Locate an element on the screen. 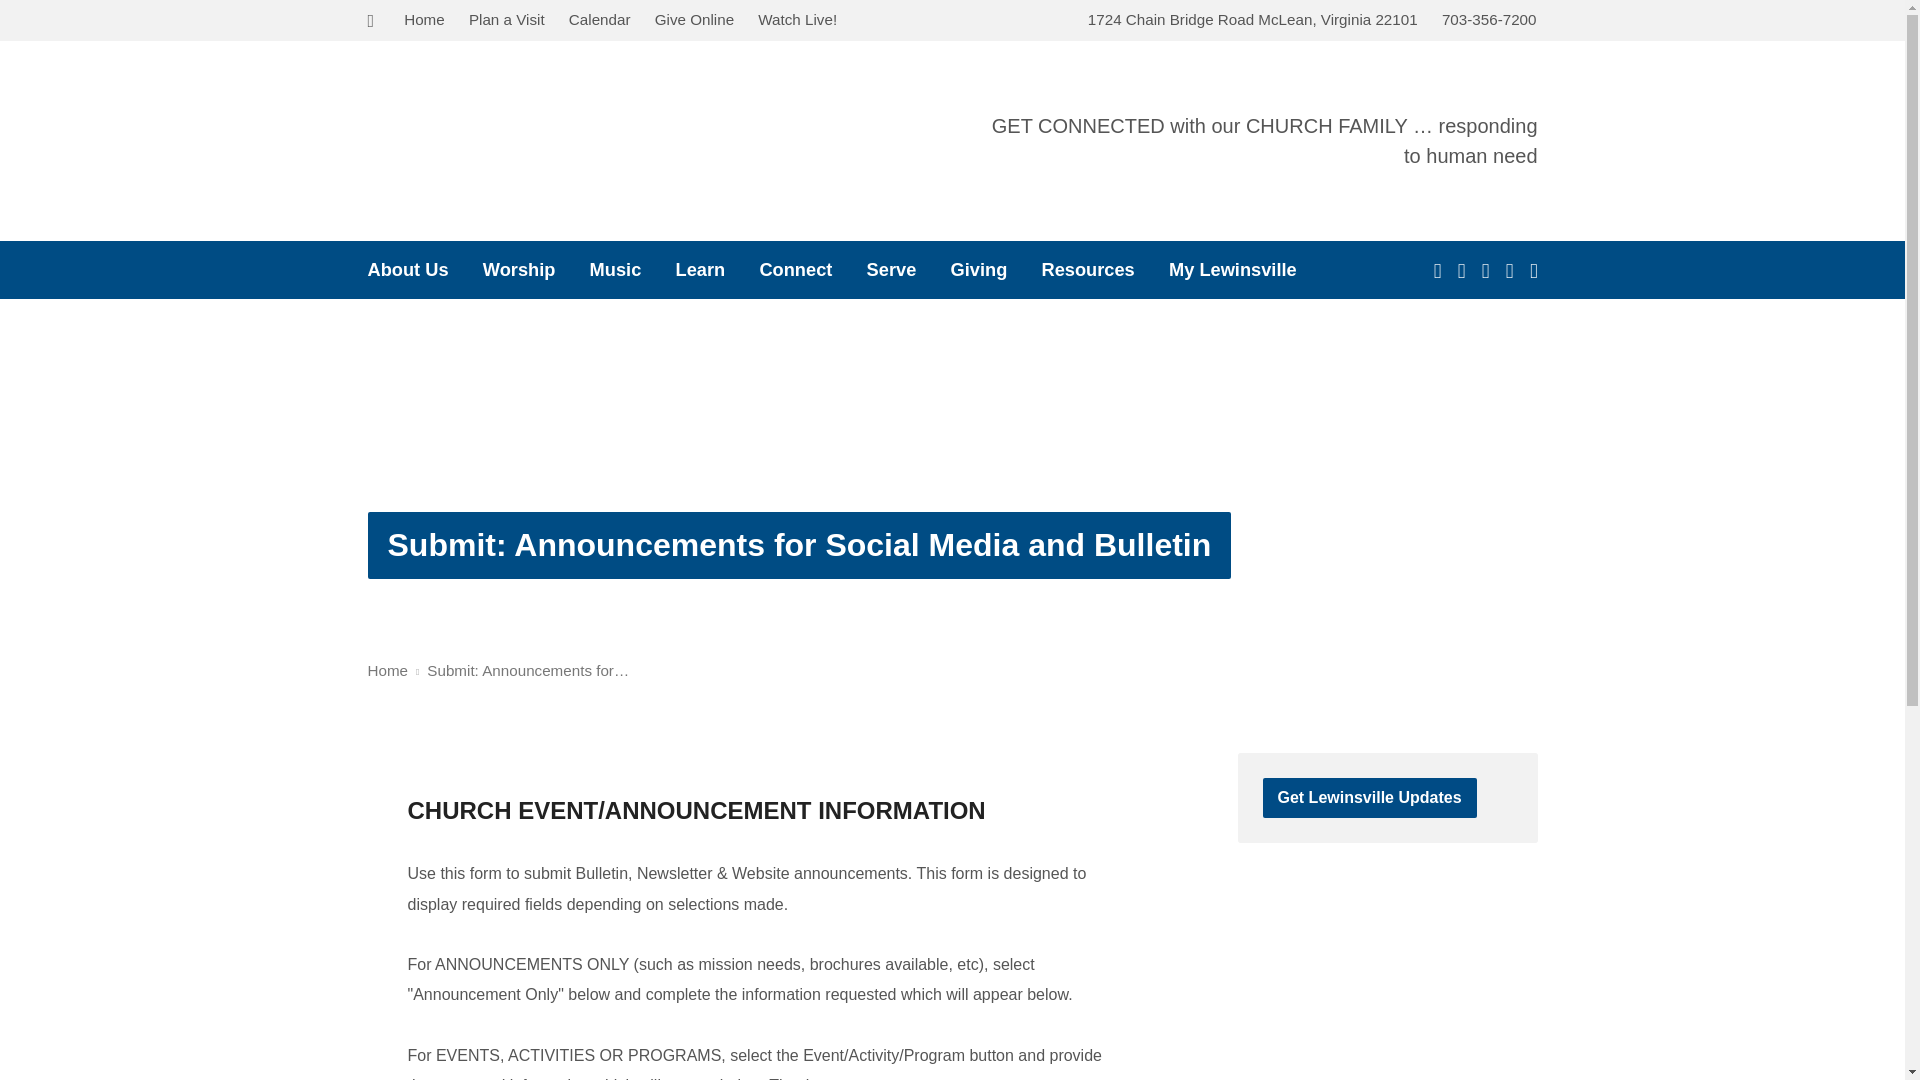  Calendar is located at coordinates (600, 19).